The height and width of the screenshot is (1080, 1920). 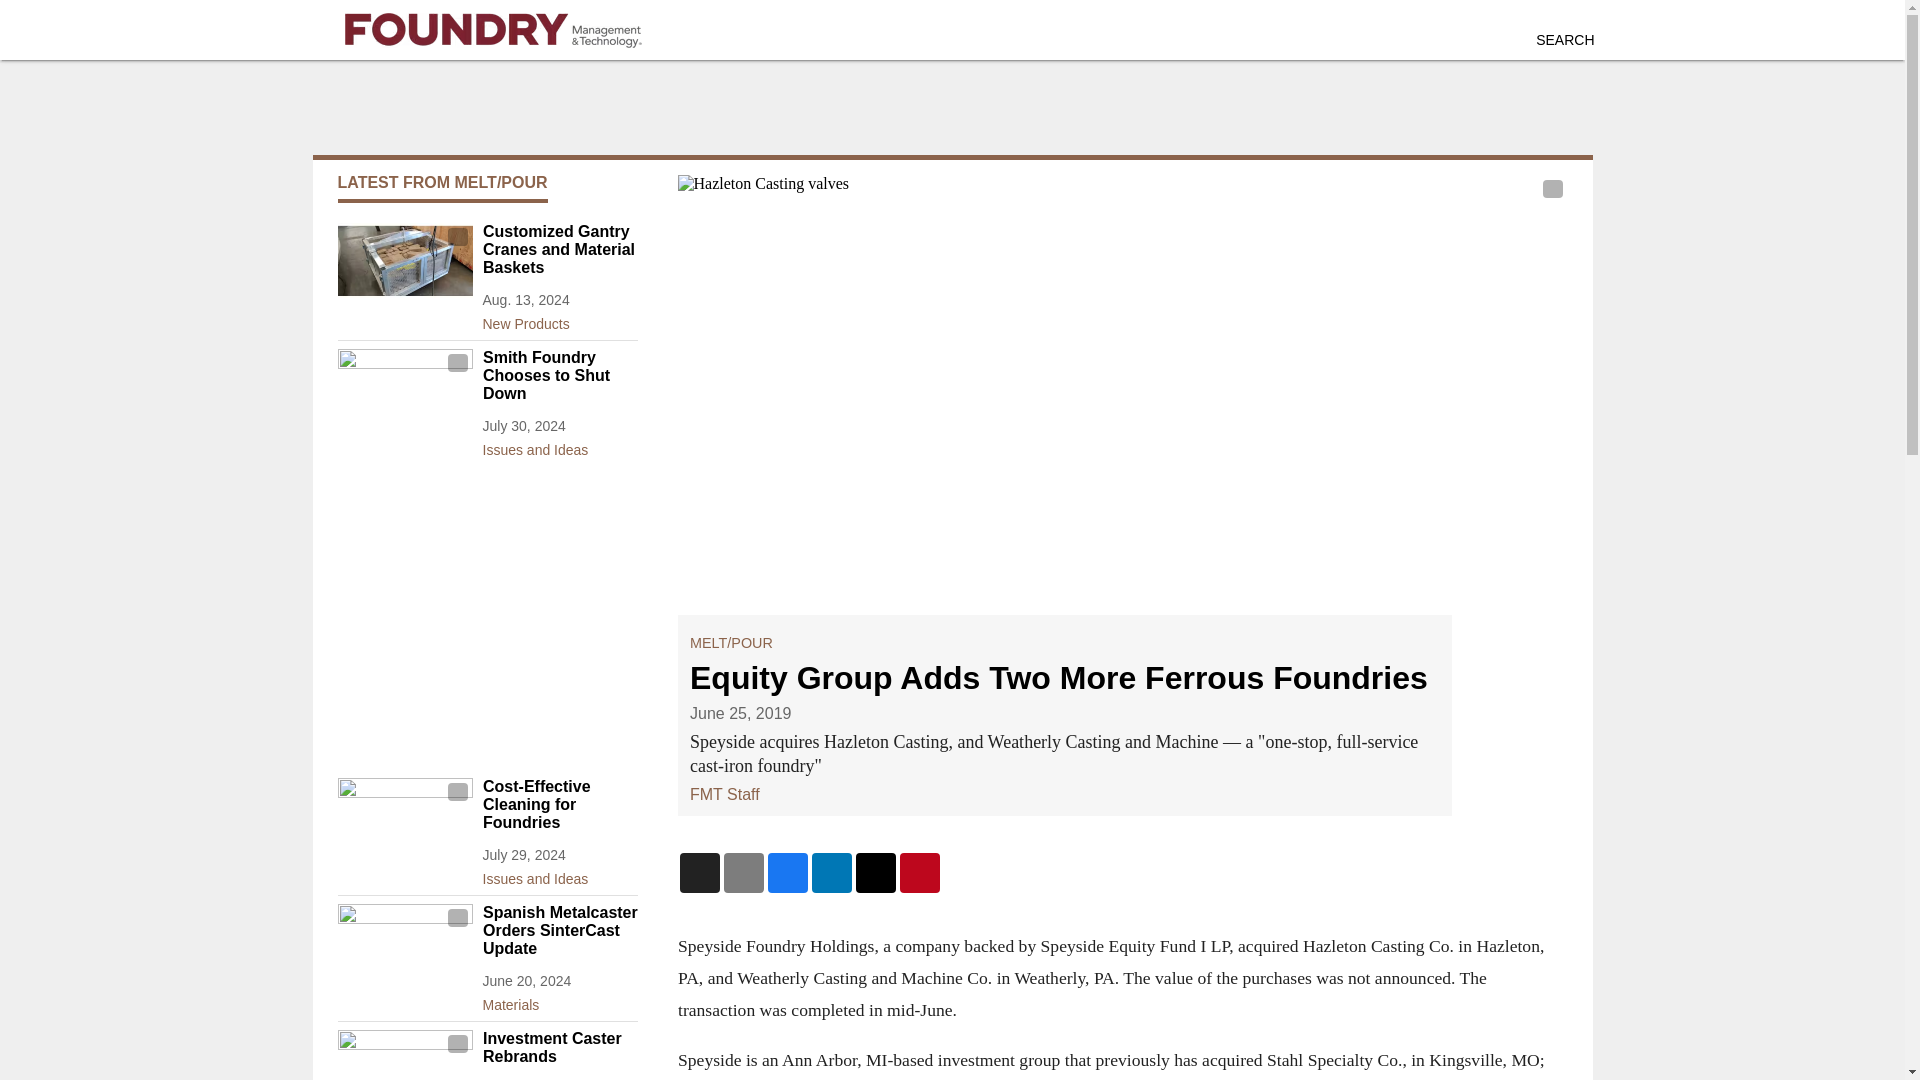 I want to click on Issues and Ideas, so click(x=559, y=874).